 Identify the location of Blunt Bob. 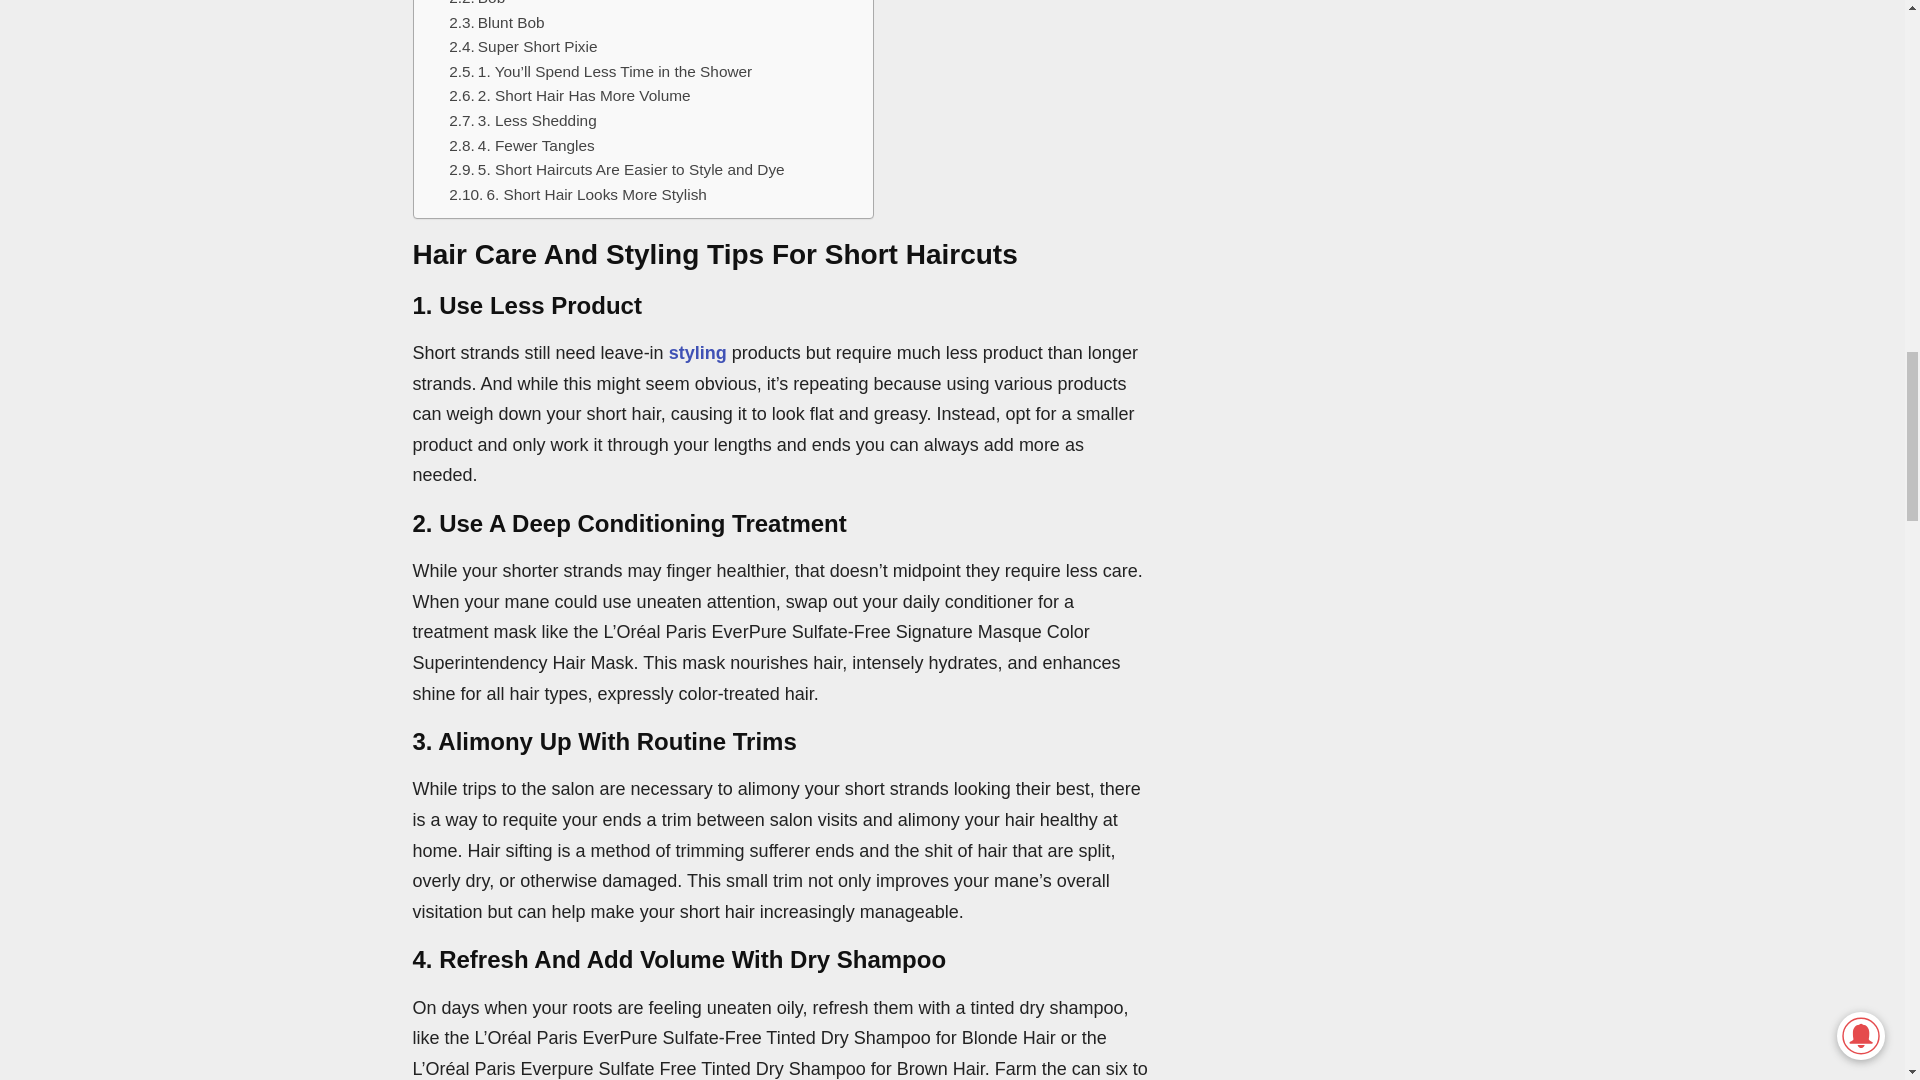
(496, 22).